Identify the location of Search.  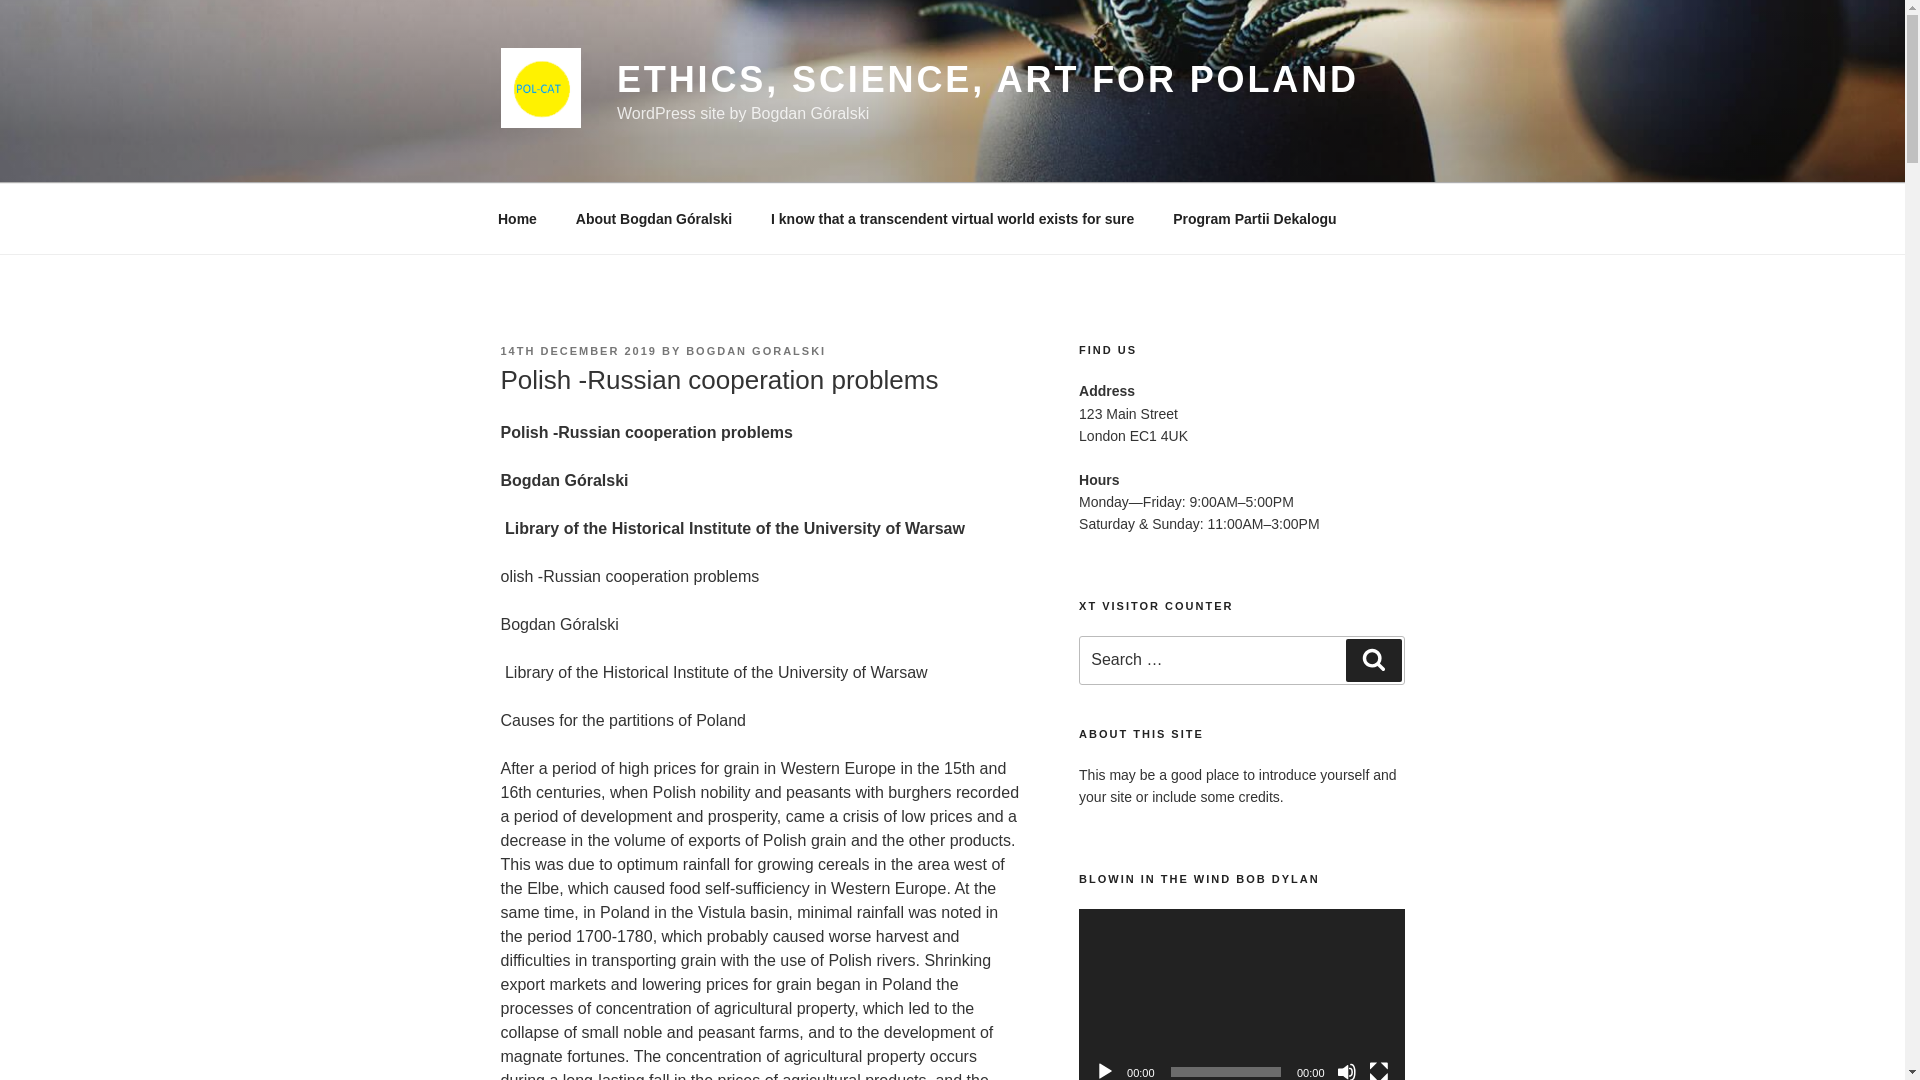
(1349, 588).